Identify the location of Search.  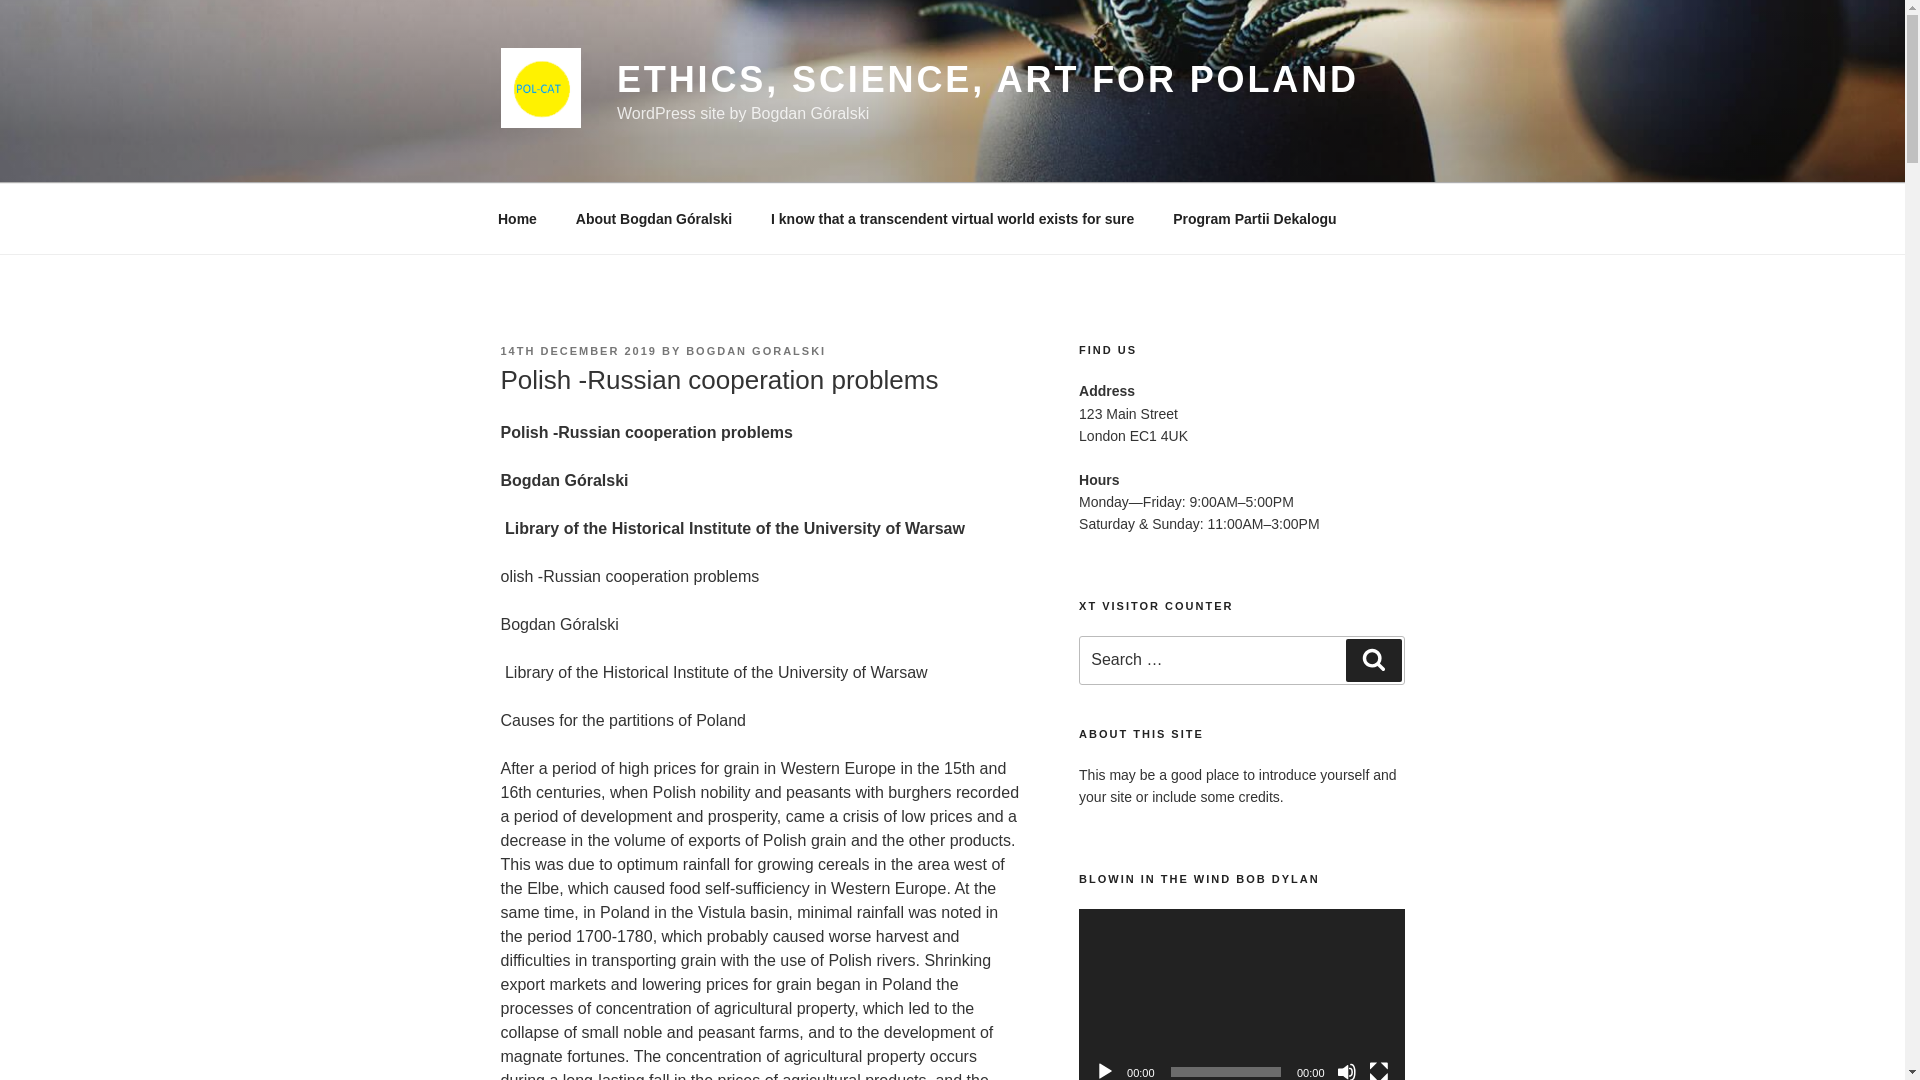
(1349, 588).